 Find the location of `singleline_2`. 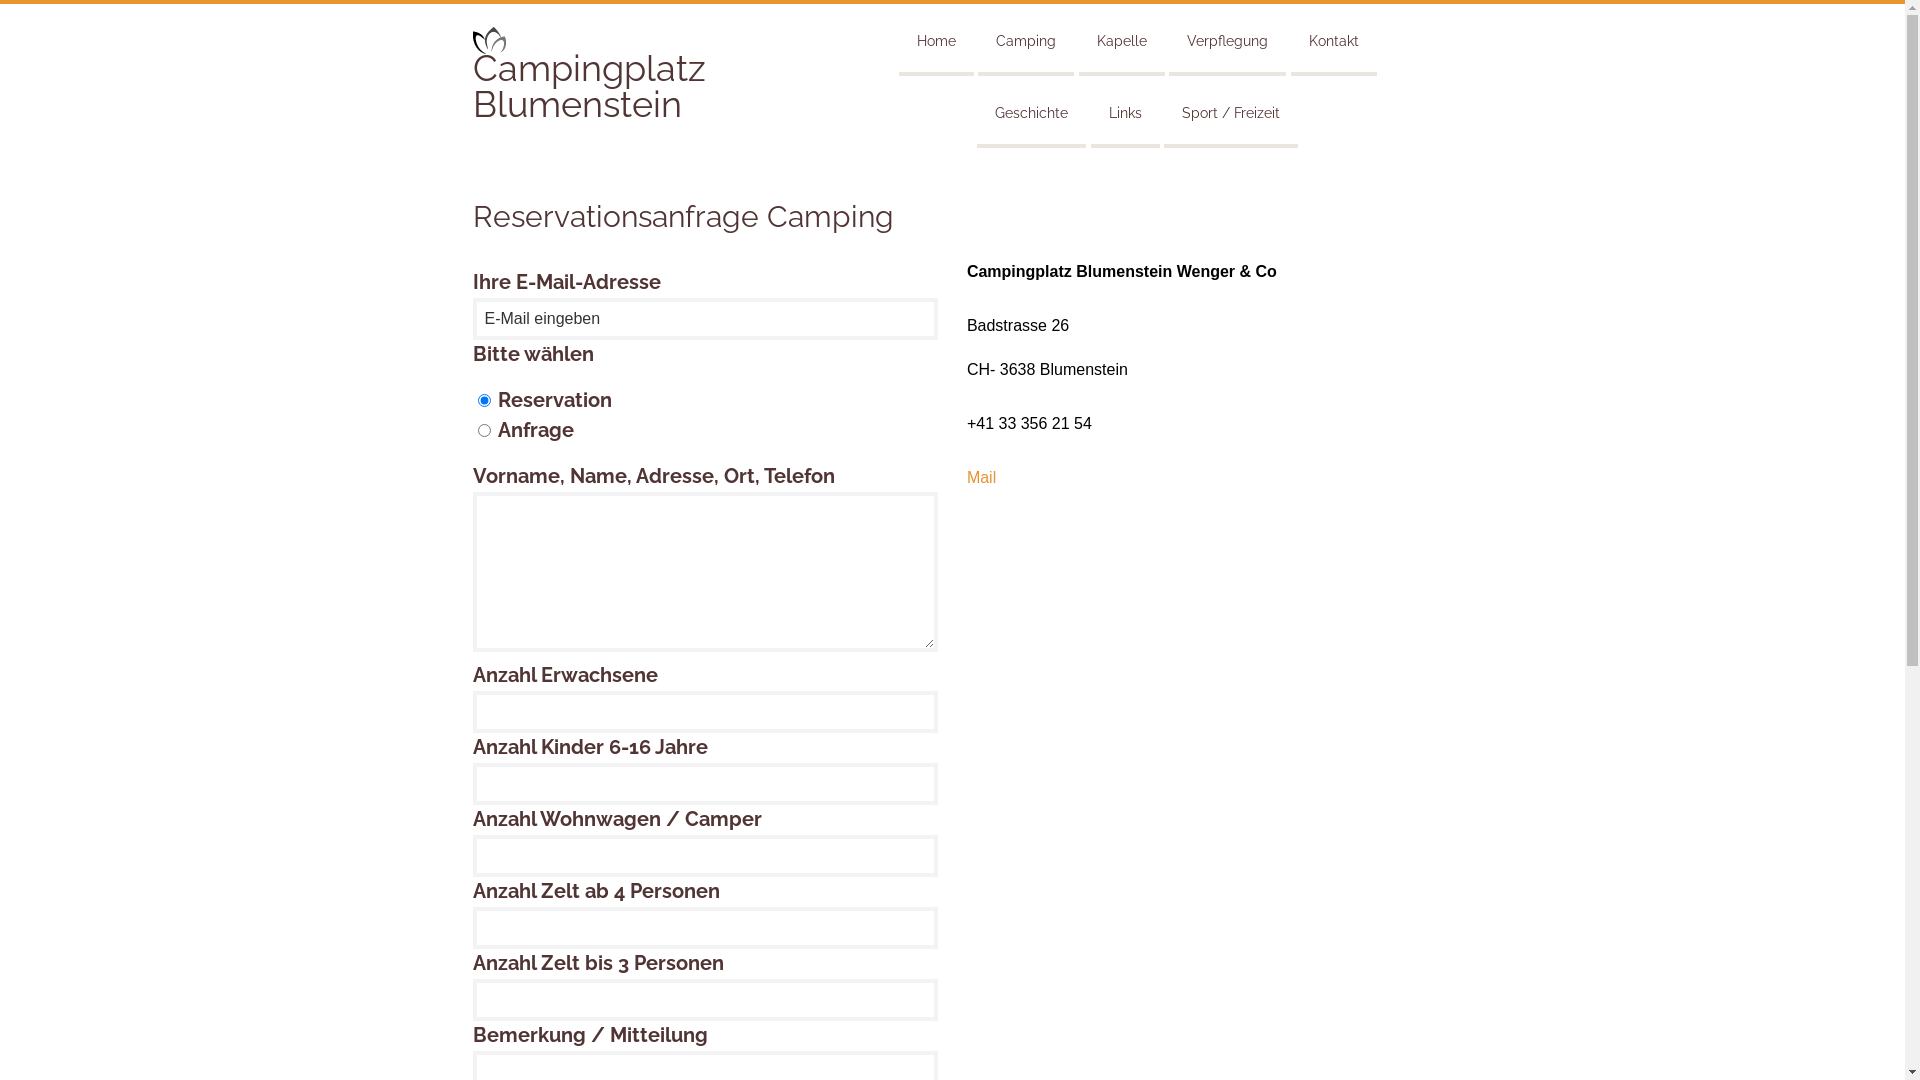

singleline_2 is located at coordinates (705, 784).